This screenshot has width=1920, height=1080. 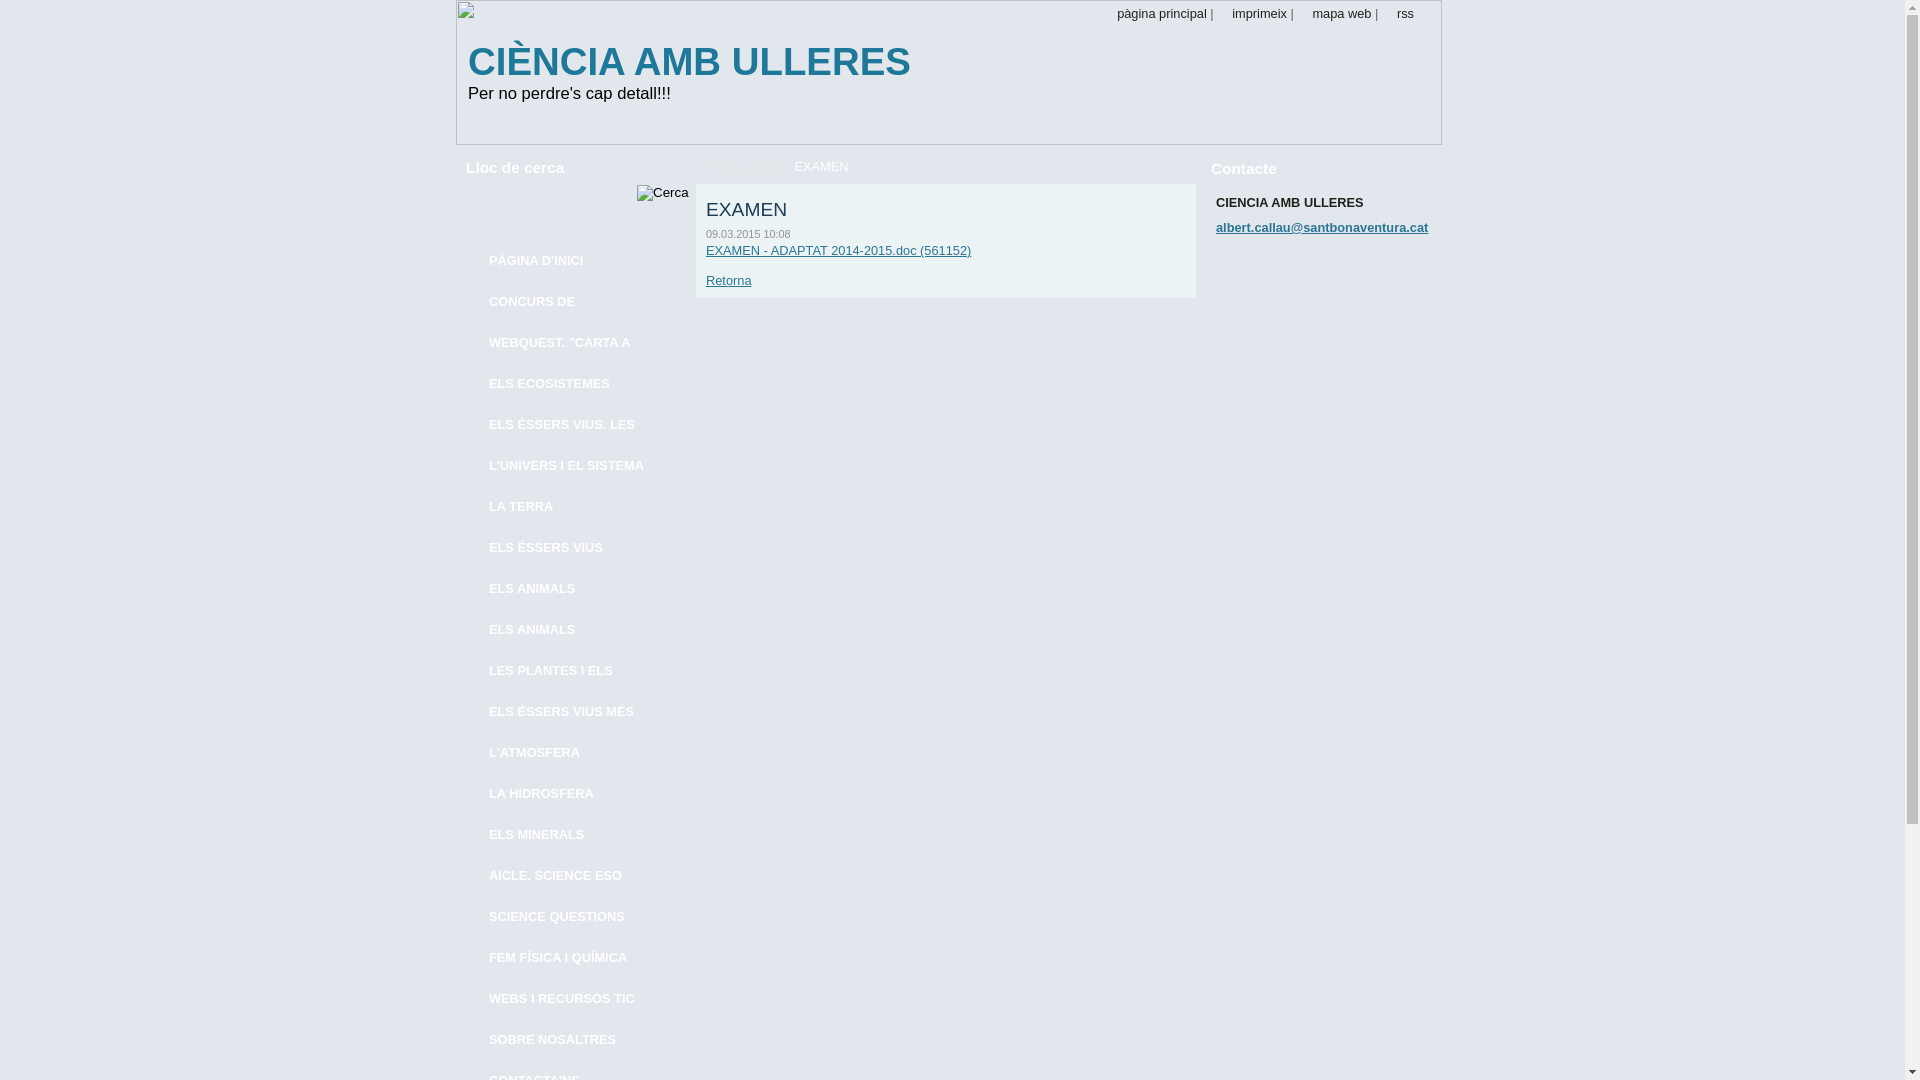 What do you see at coordinates (562, 794) in the screenshot?
I see `LA HIDROSFERA` at bounding box center [562, 794].